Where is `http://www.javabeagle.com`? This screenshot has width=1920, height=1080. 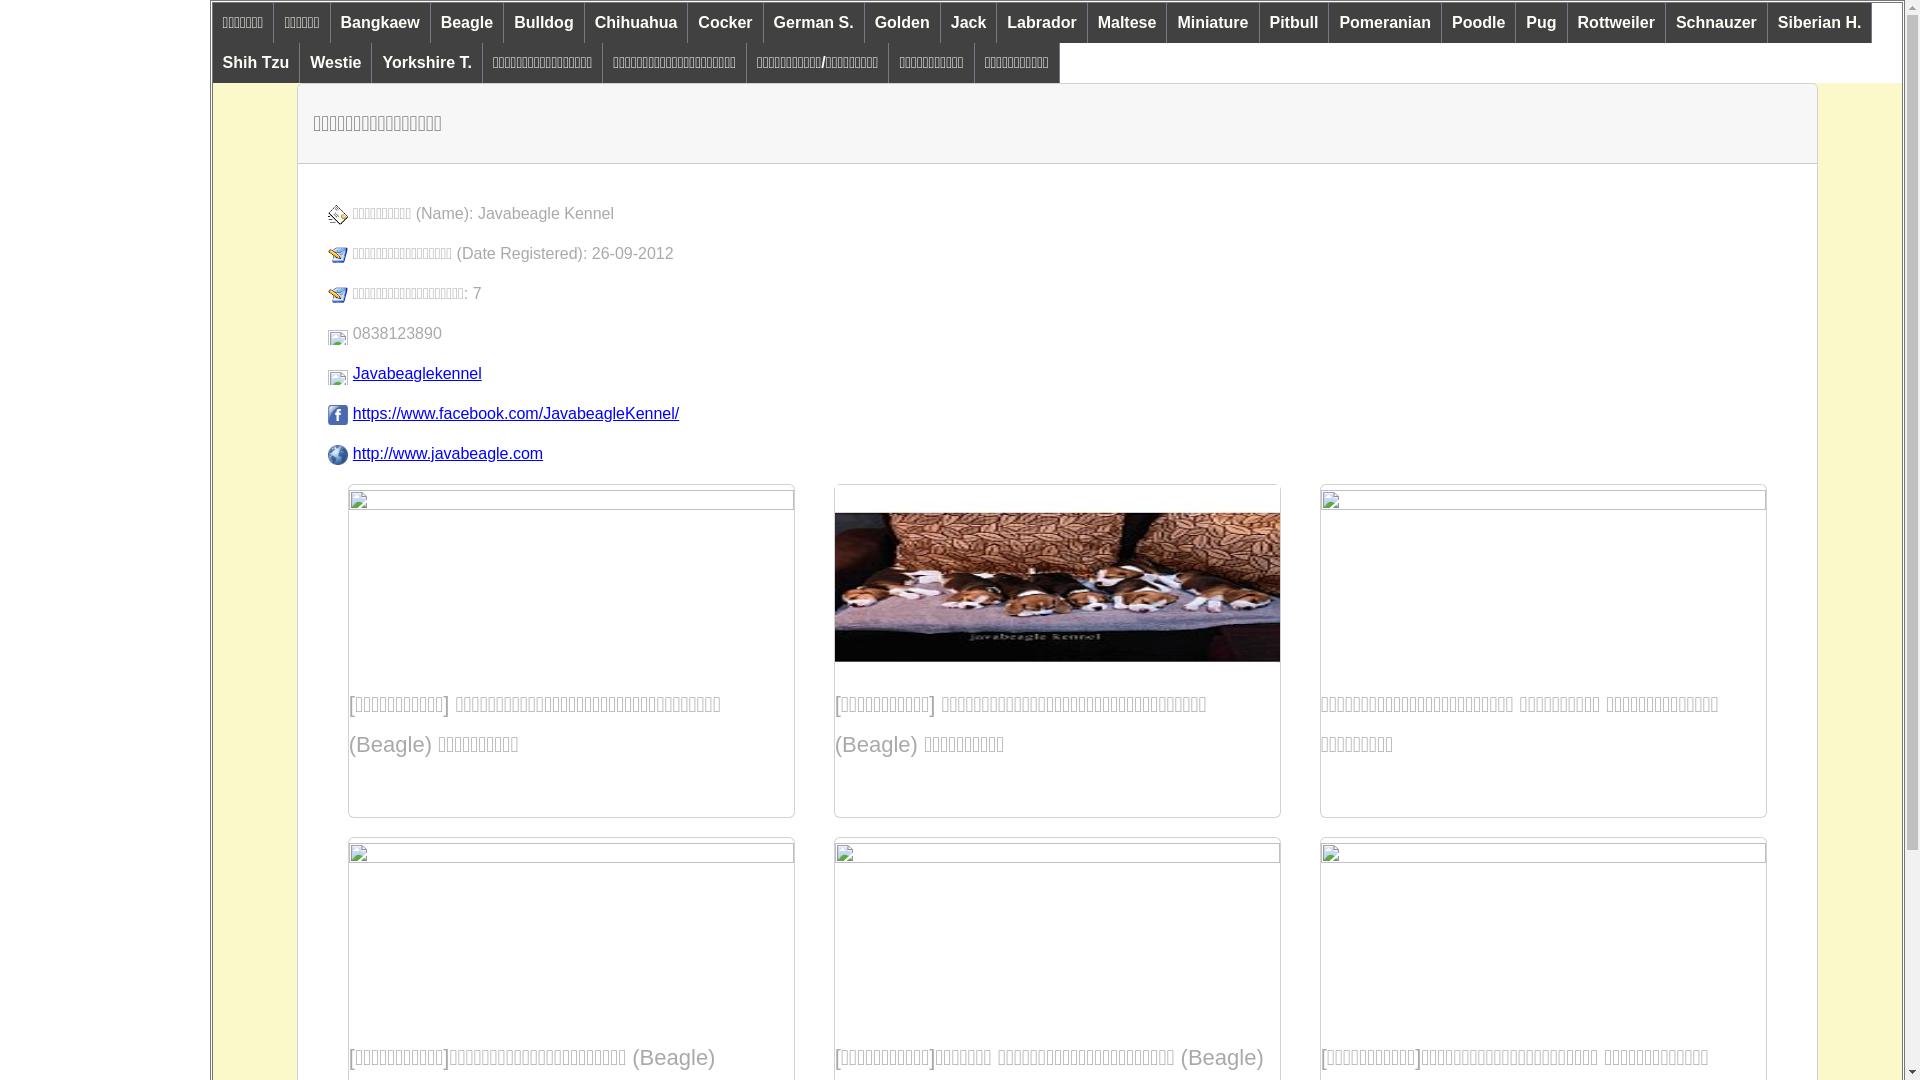 http://www.javabeagle.com is located at coordinates (448, 454).